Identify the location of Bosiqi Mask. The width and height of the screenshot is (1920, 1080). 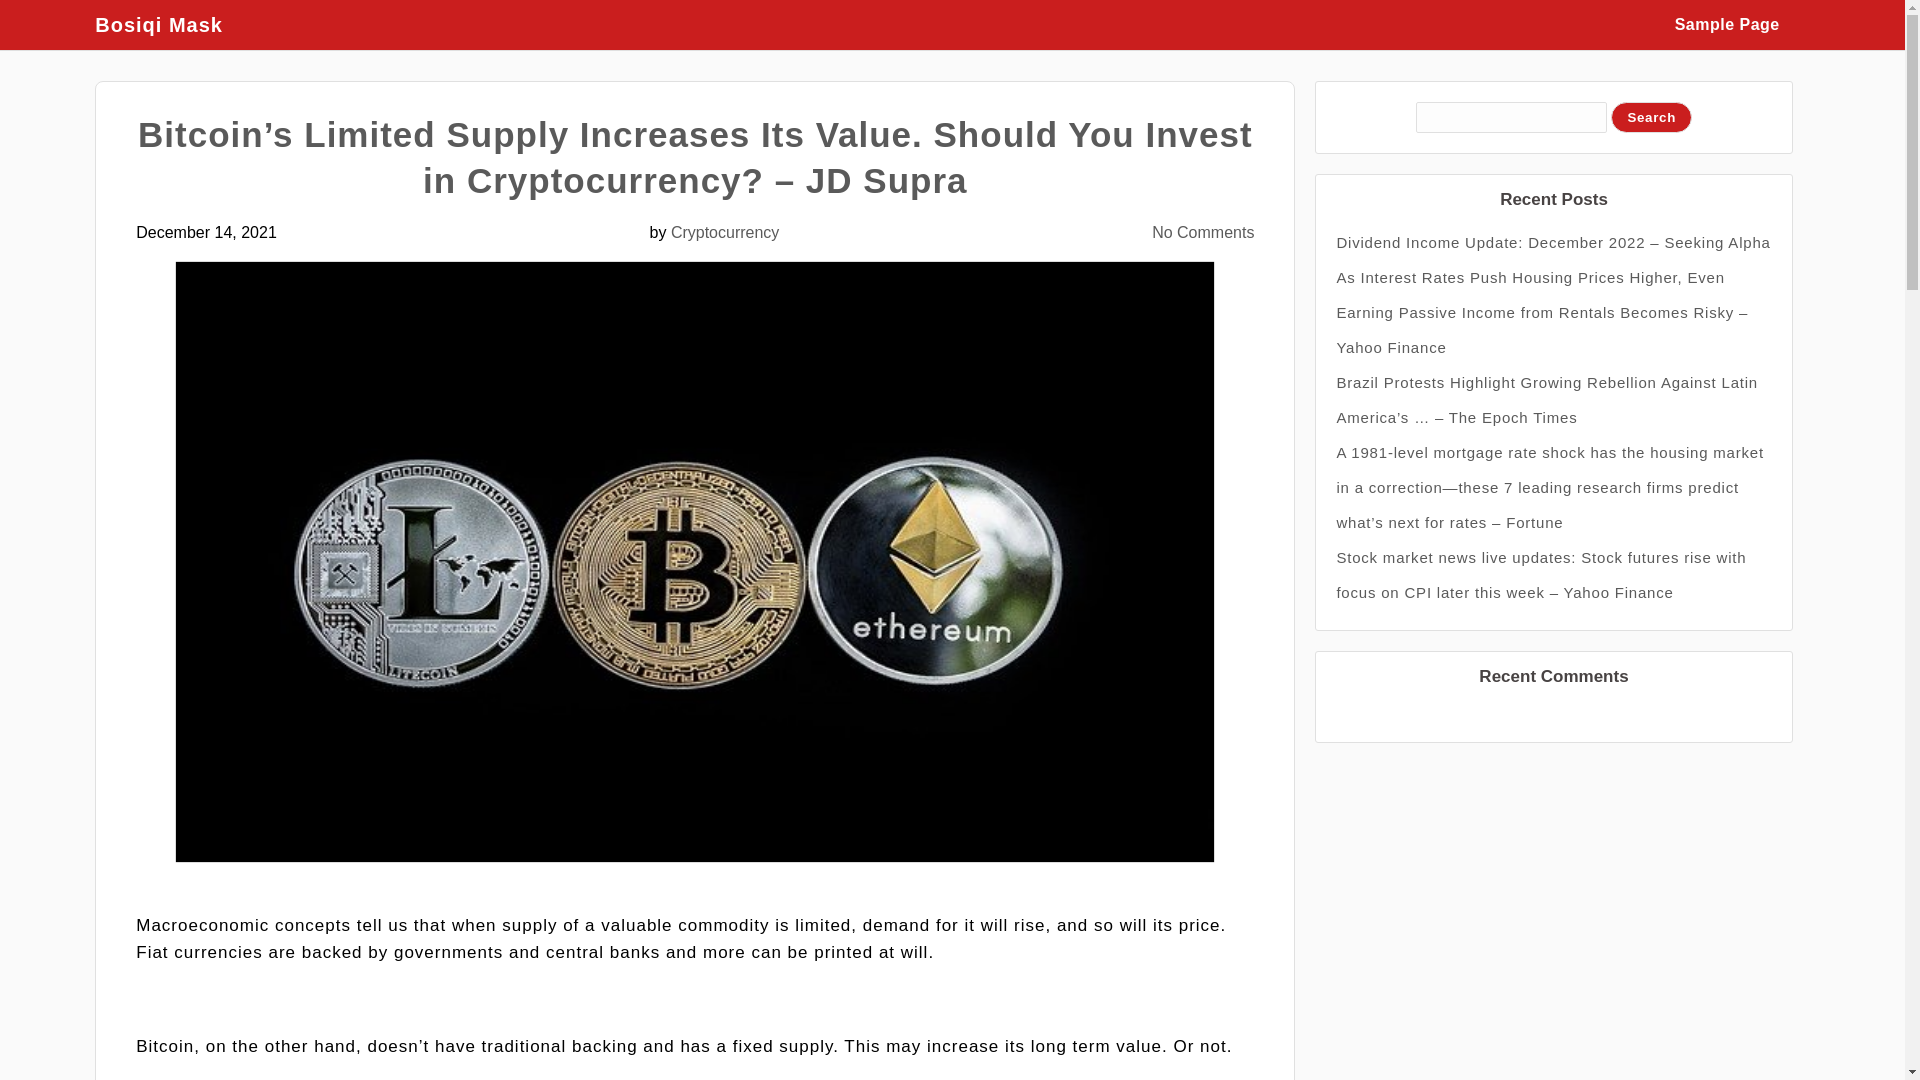
(168, 24).